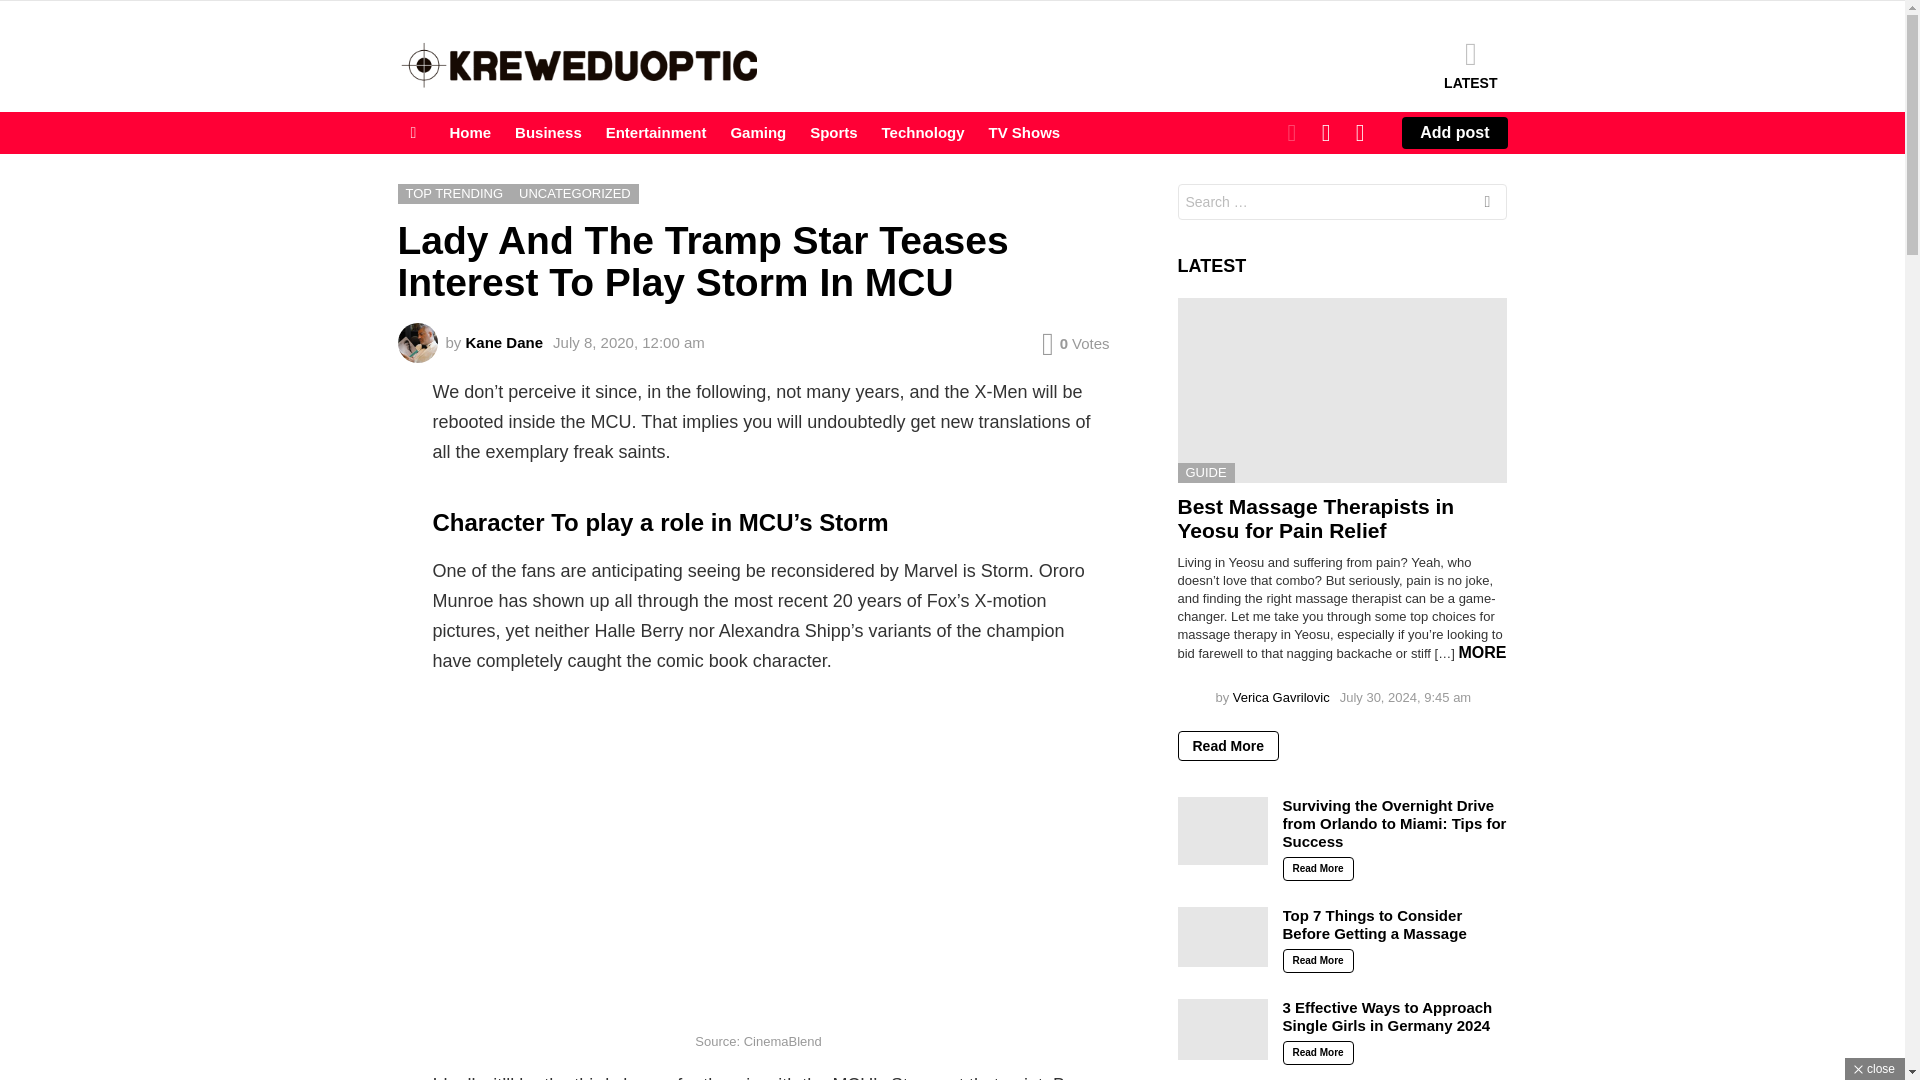  What do you see at coordinates (923, 132) in the screenshot?
I see `Technology` at bounding box center [923, 132].